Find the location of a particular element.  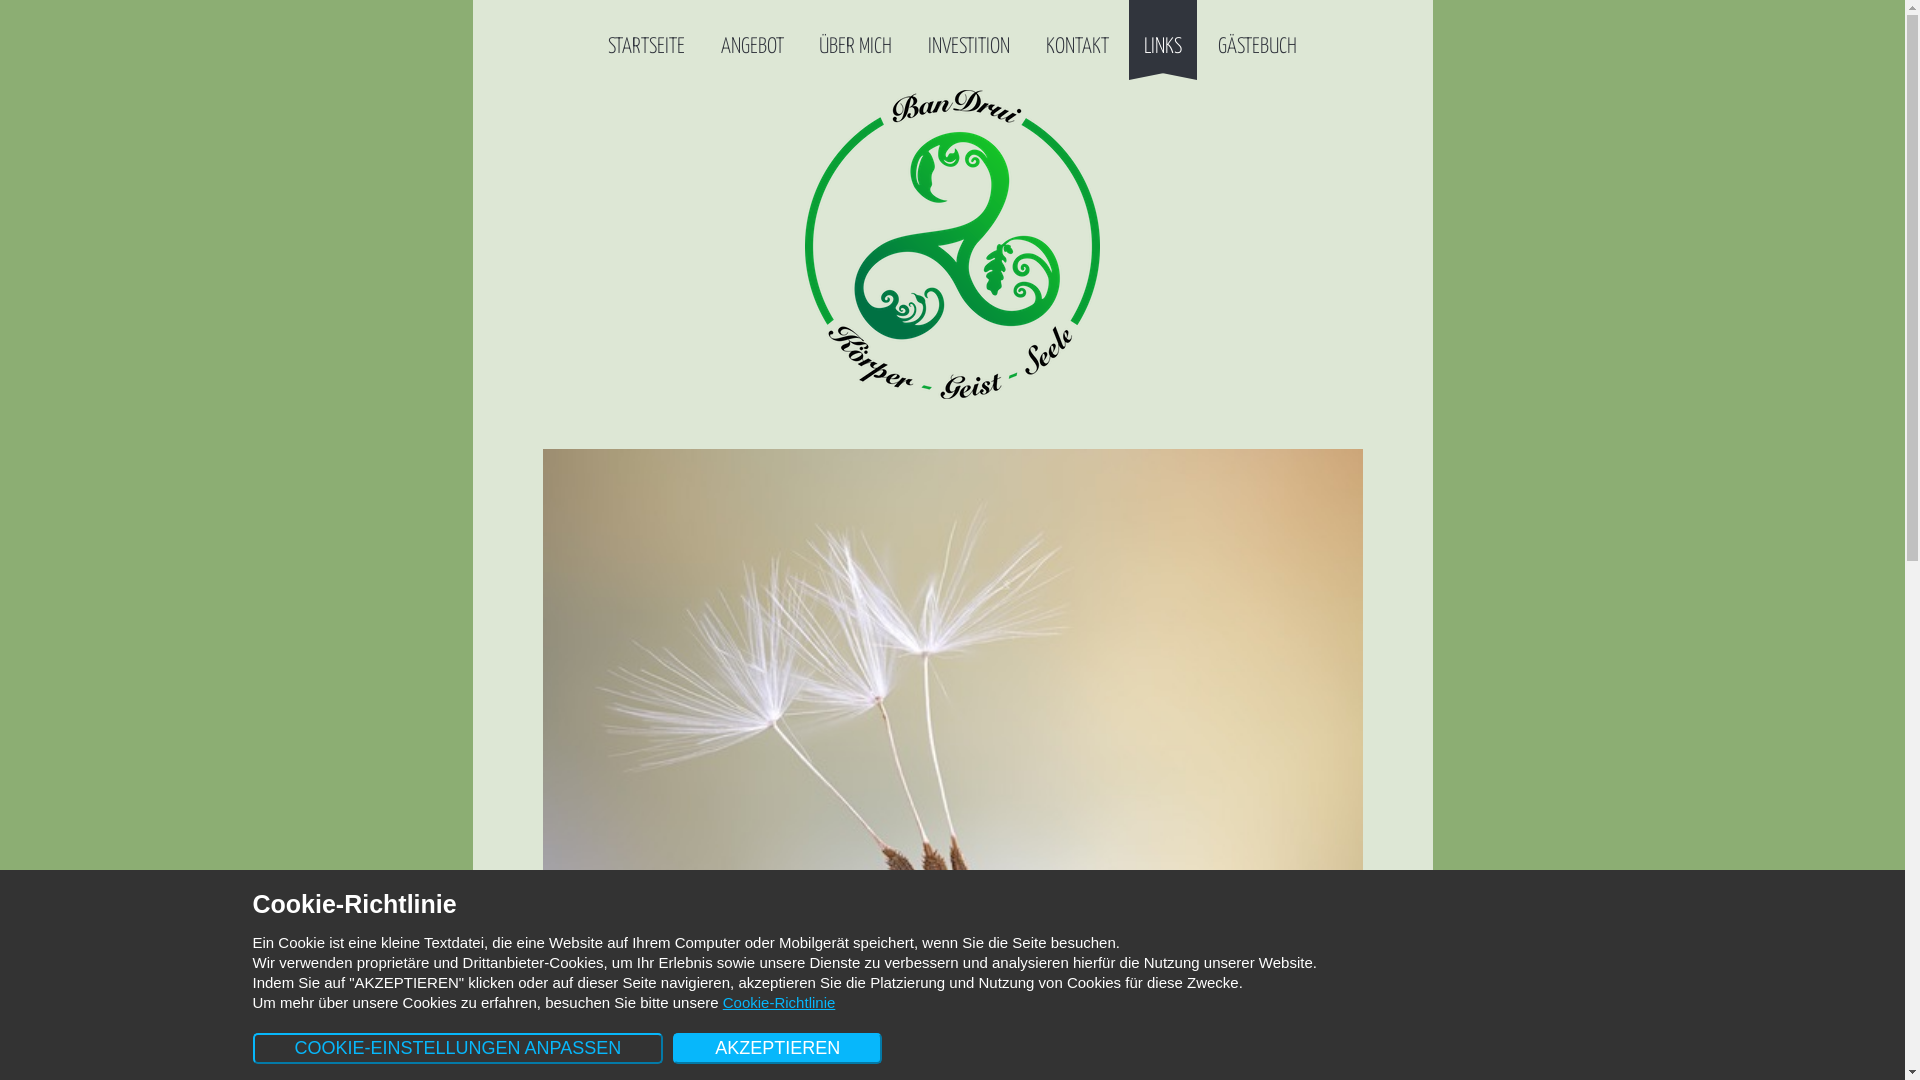

INVESTITION is located at coordinates (969, 35).